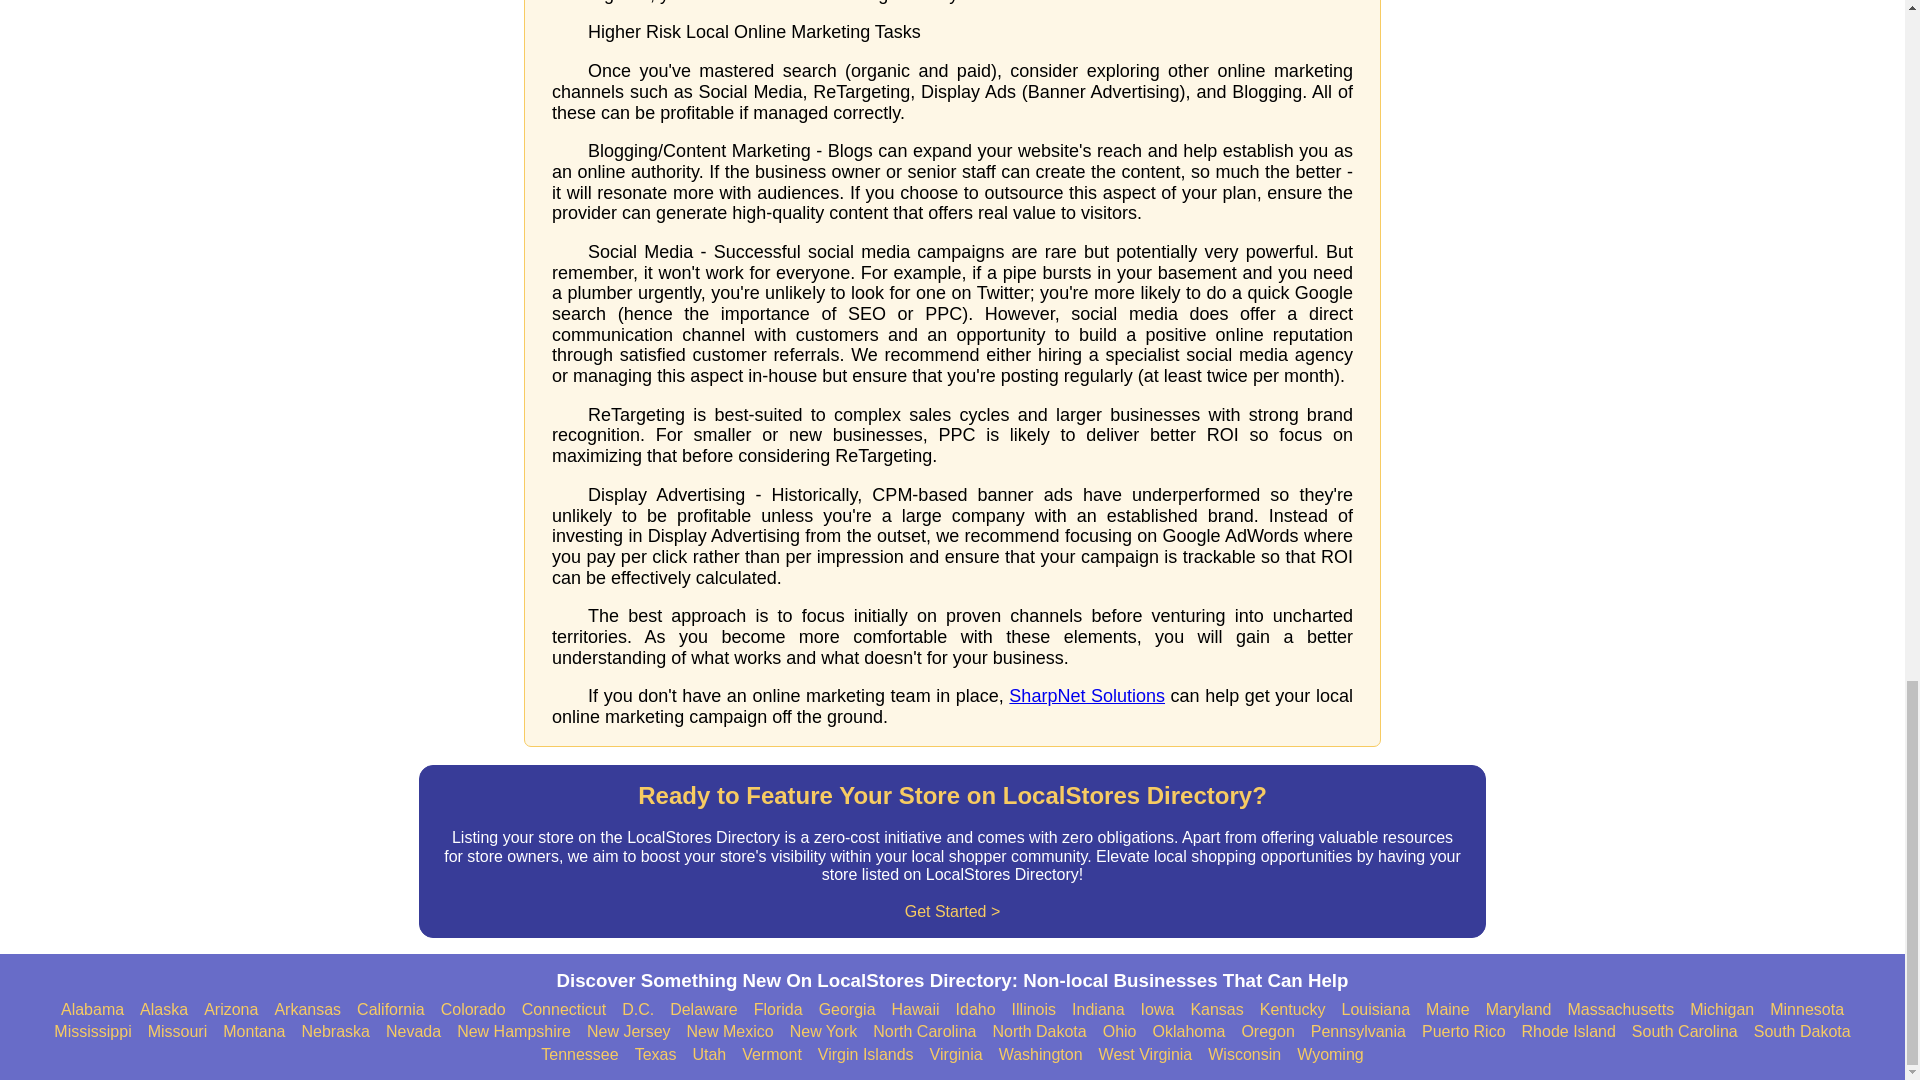 This screenshot has width=1920, height=1080. I want to click on Find Businesses in Florida, so click(778, 1010).